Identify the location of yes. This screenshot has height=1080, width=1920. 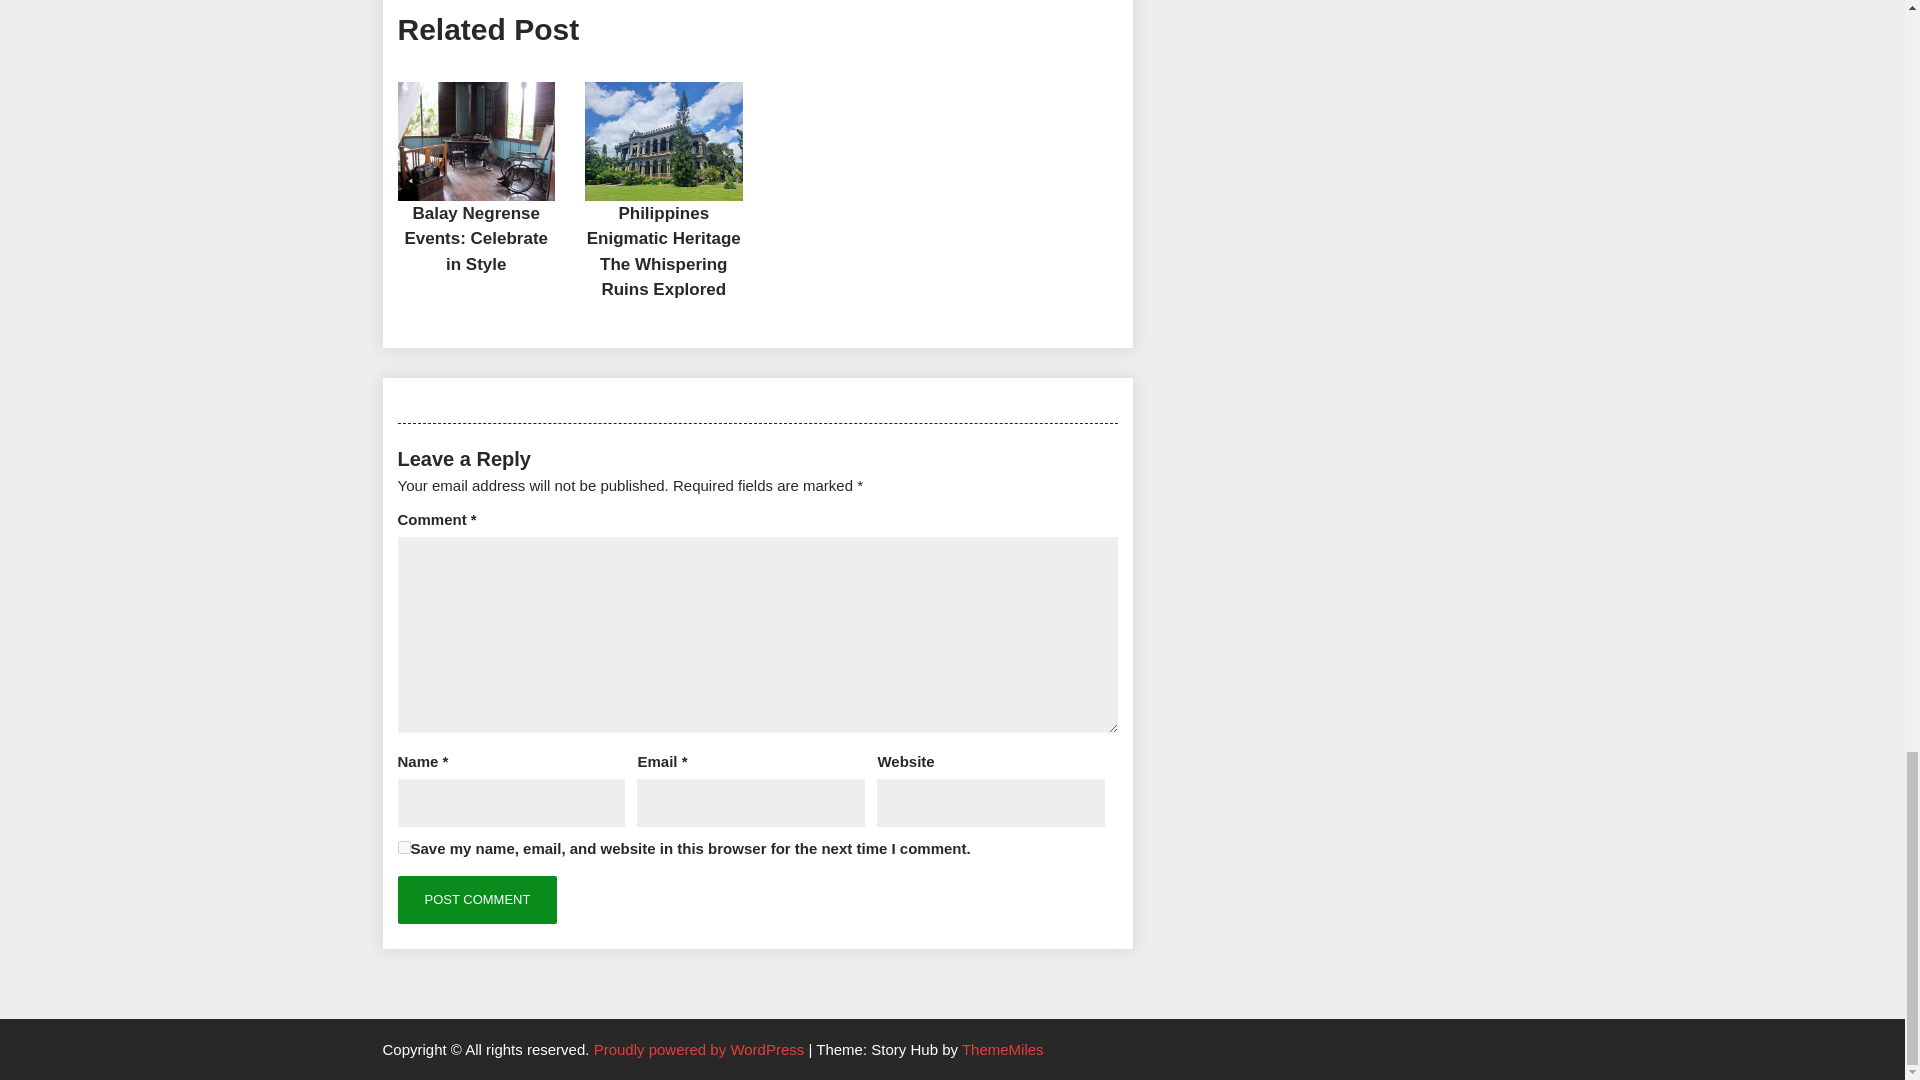
(404, 848).